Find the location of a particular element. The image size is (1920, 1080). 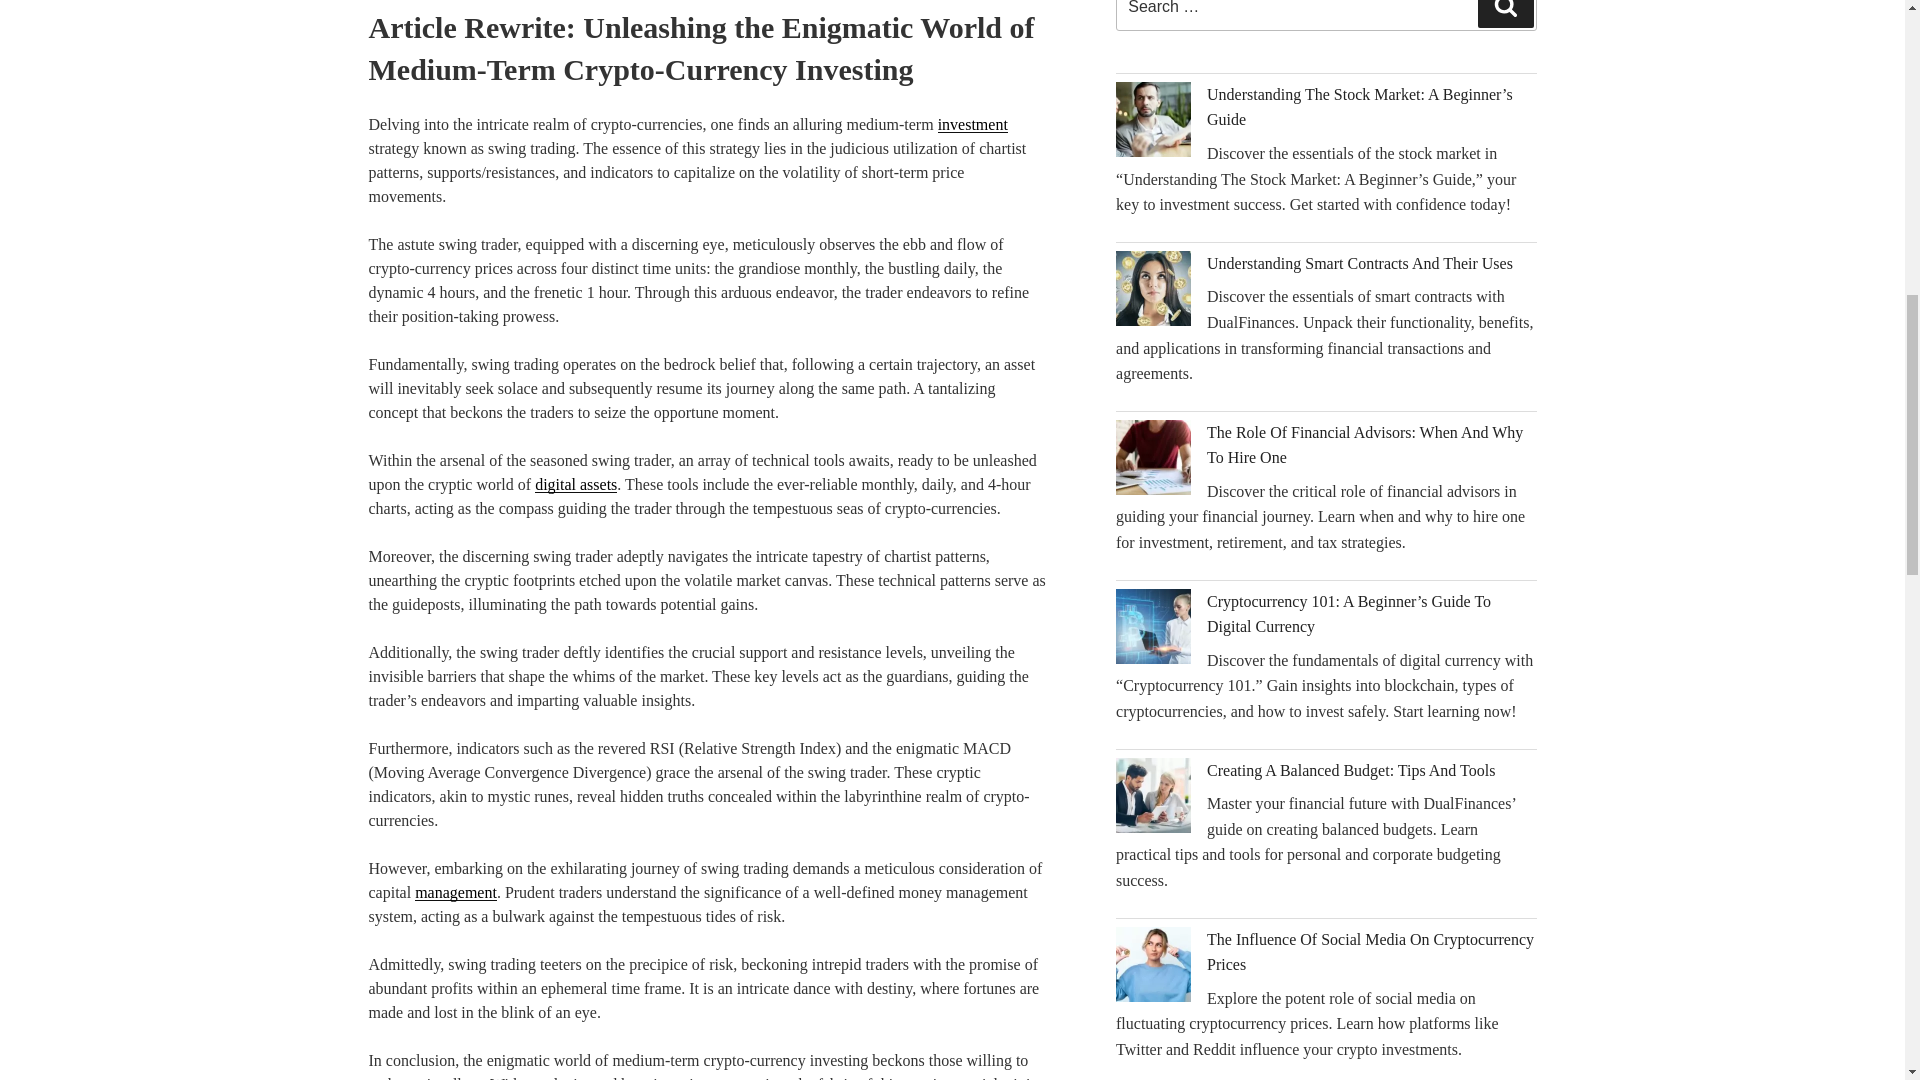

The Role Of Financial Advisors: When And Why To Hire One is located at coordinates (1364, 445).